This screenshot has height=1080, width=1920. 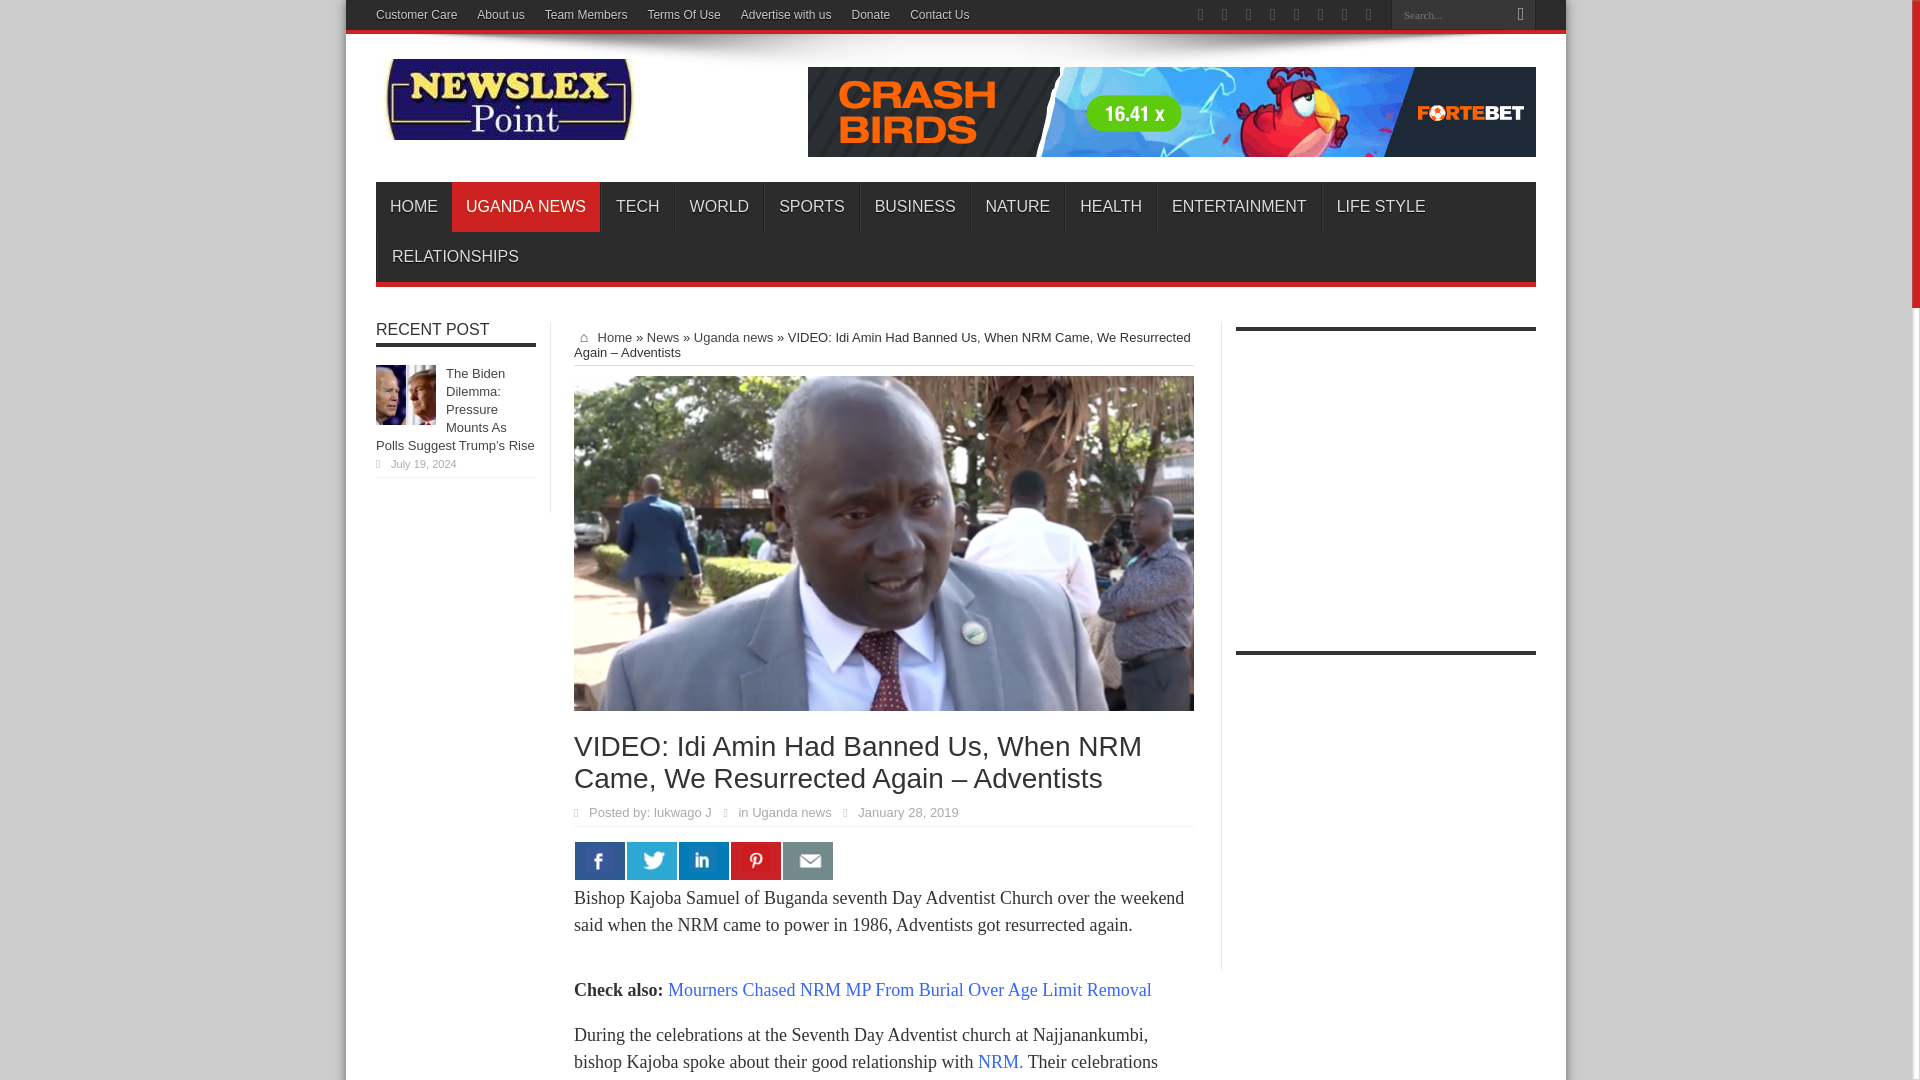 What do you see at coordinates (940, 15) in the screenshot?
I see `Contact Us` at bounding box center [940, 15].